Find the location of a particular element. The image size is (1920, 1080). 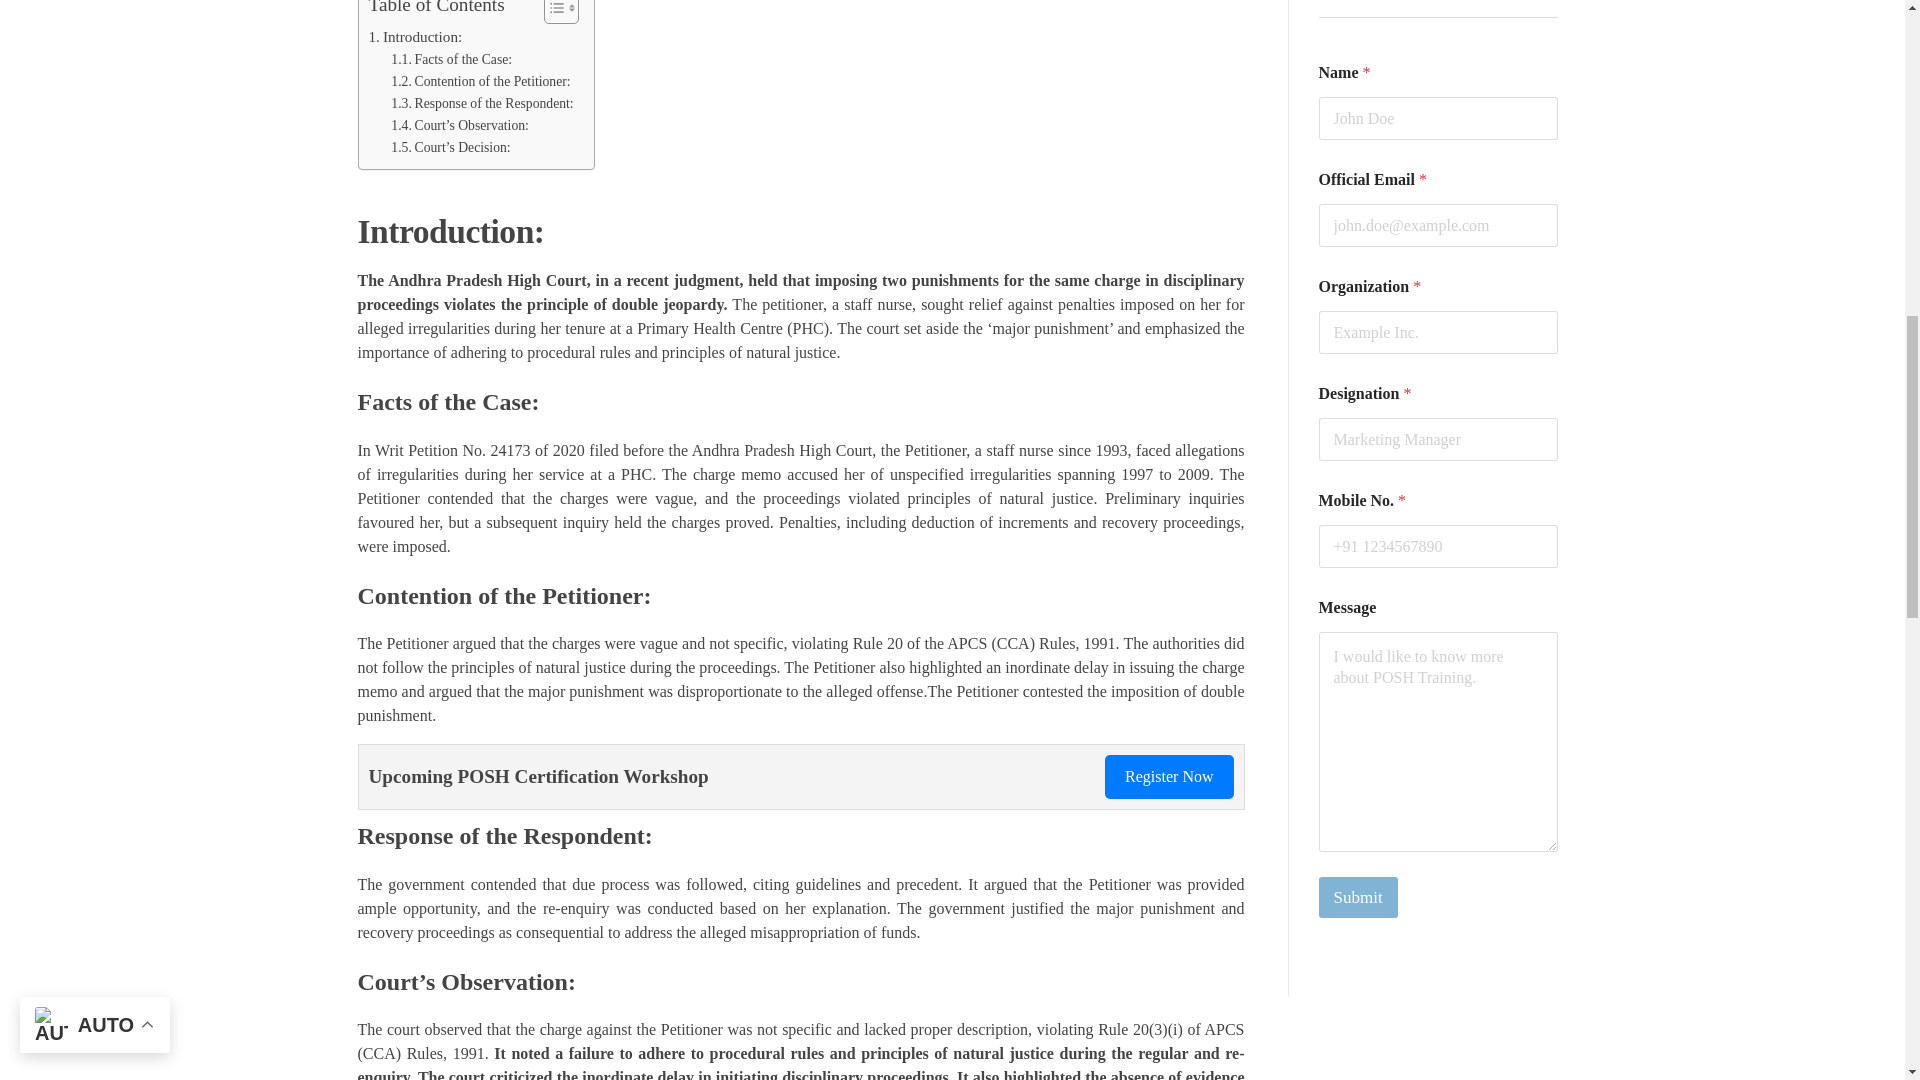

Contention of the Petitioner: is located at coordinates (480, 82).